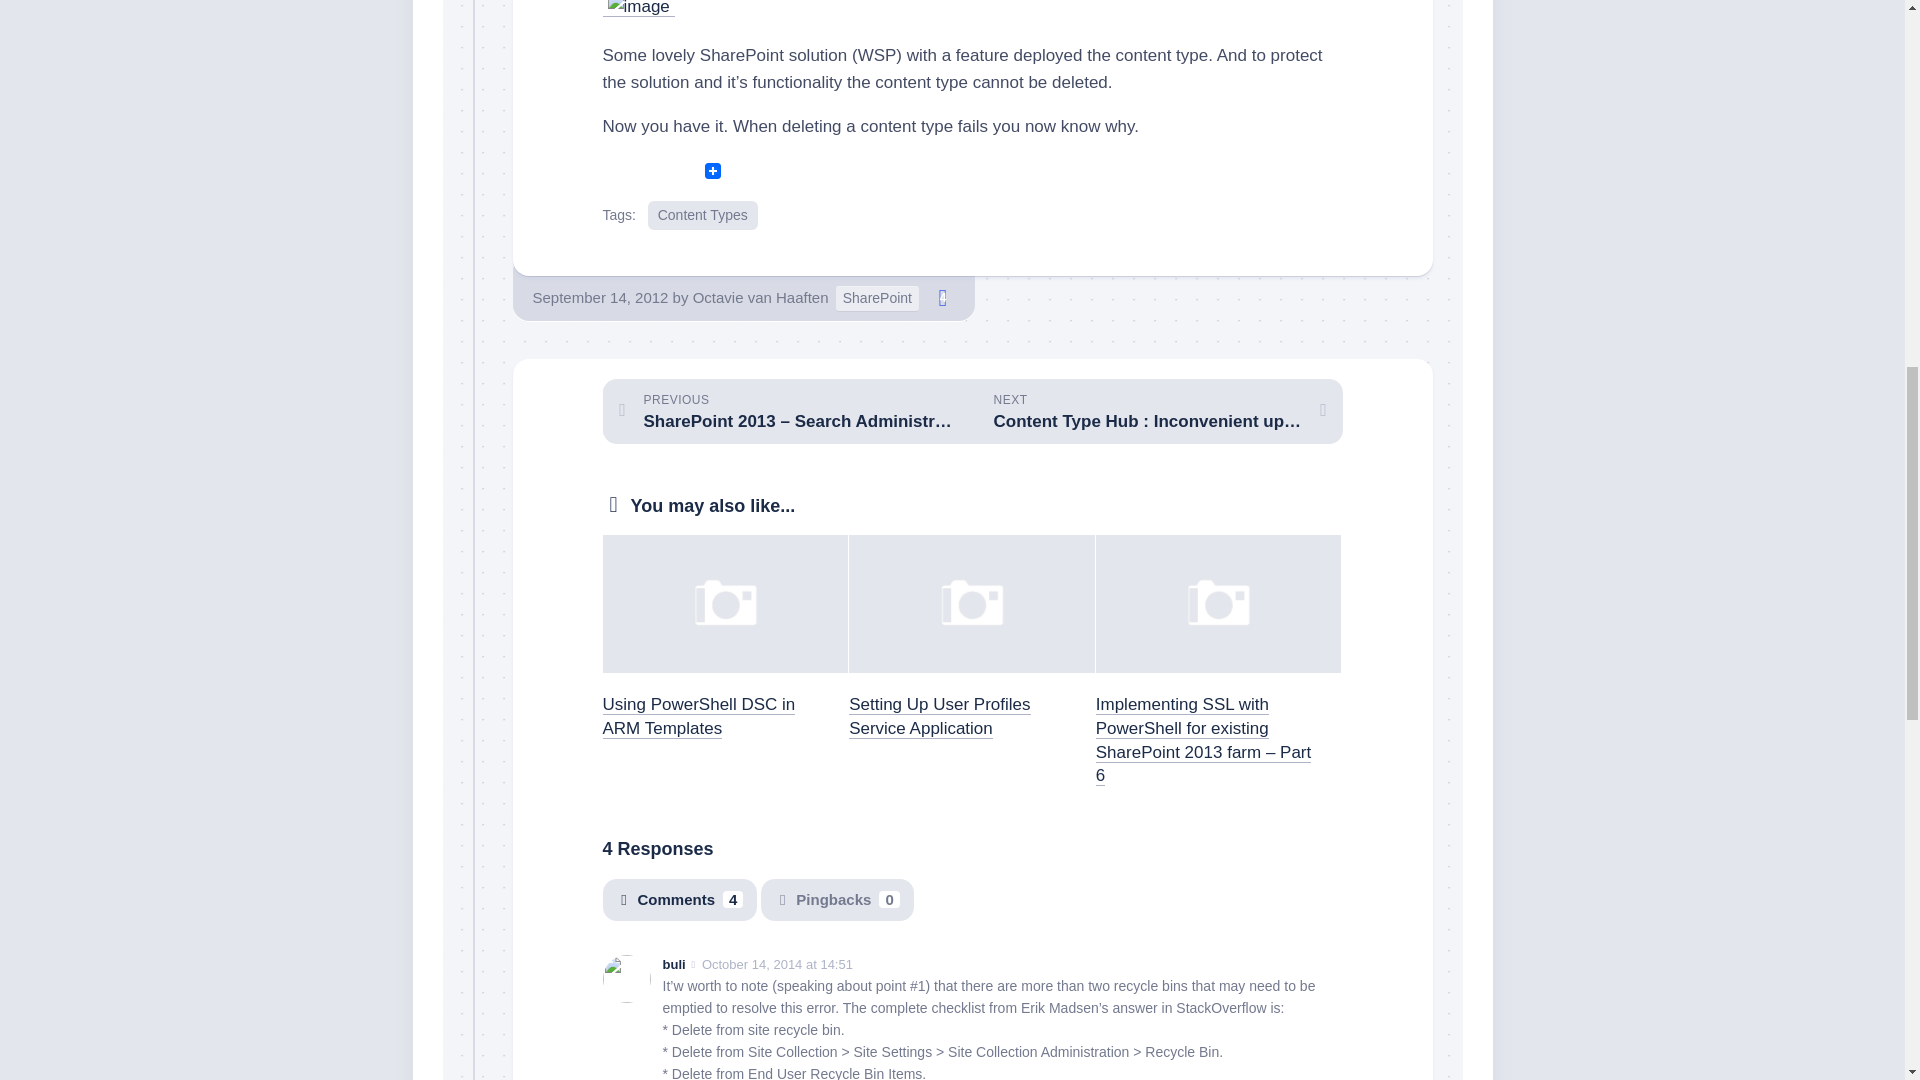 The image size is (1920, 1080). What do you see at coordinates (639, 10) in the screenshot?
I see `Comments4` at bounding box center [639, 10].